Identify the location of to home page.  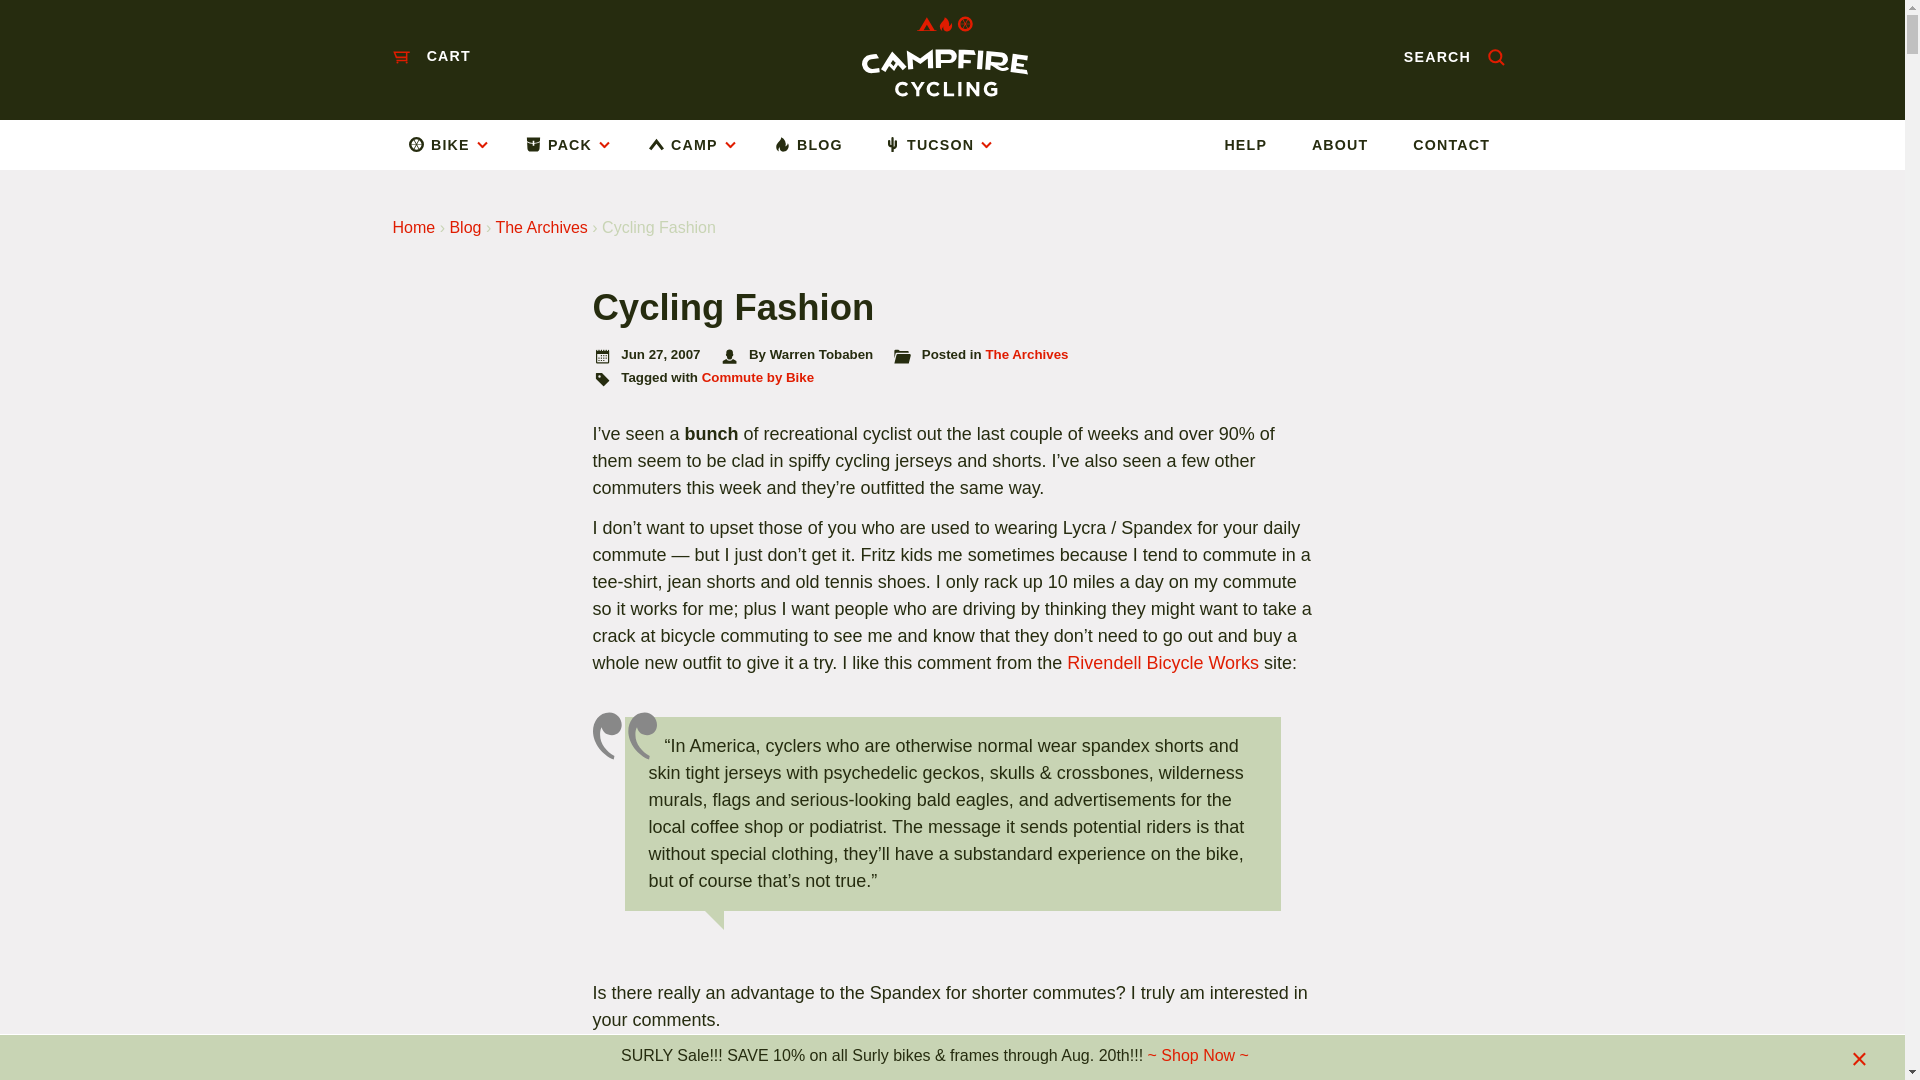
(944, 56).